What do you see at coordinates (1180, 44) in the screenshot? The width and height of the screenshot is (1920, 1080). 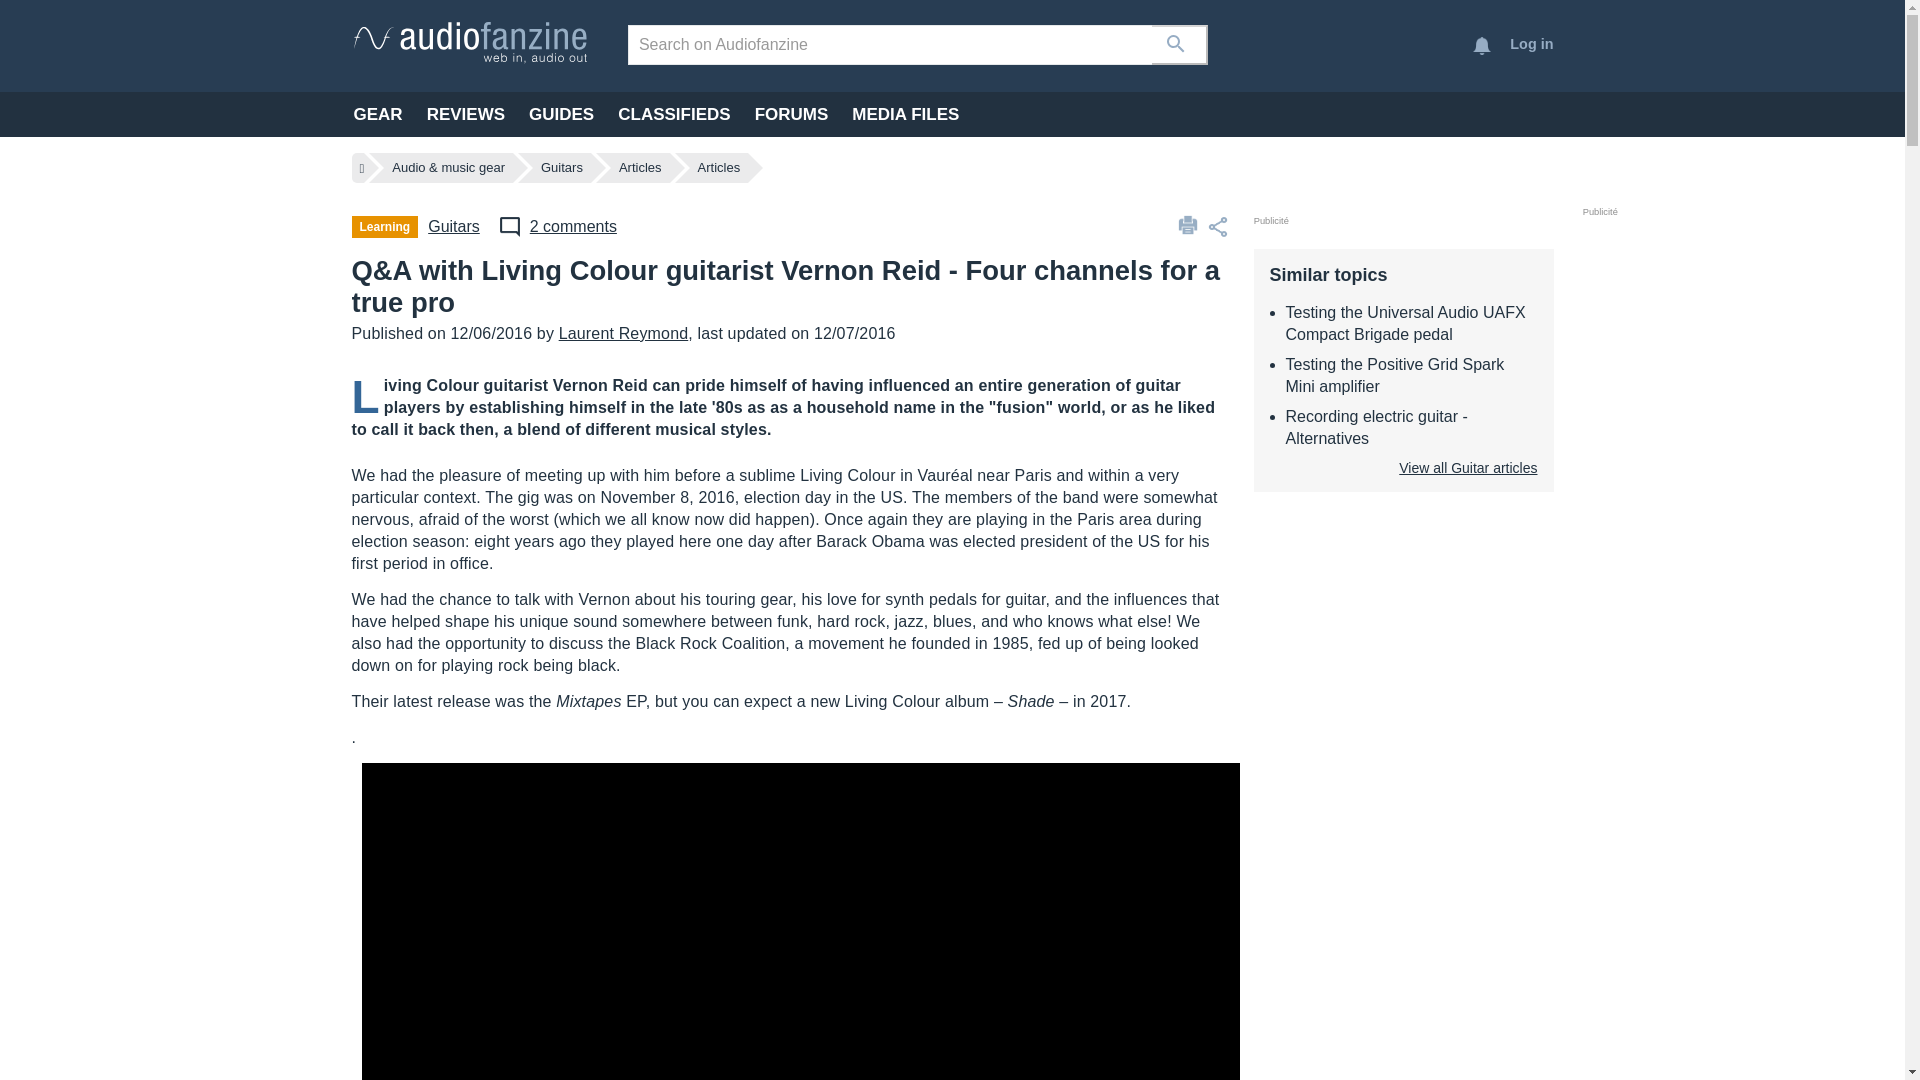 I see `Search` at bounding box center [1180, 44].